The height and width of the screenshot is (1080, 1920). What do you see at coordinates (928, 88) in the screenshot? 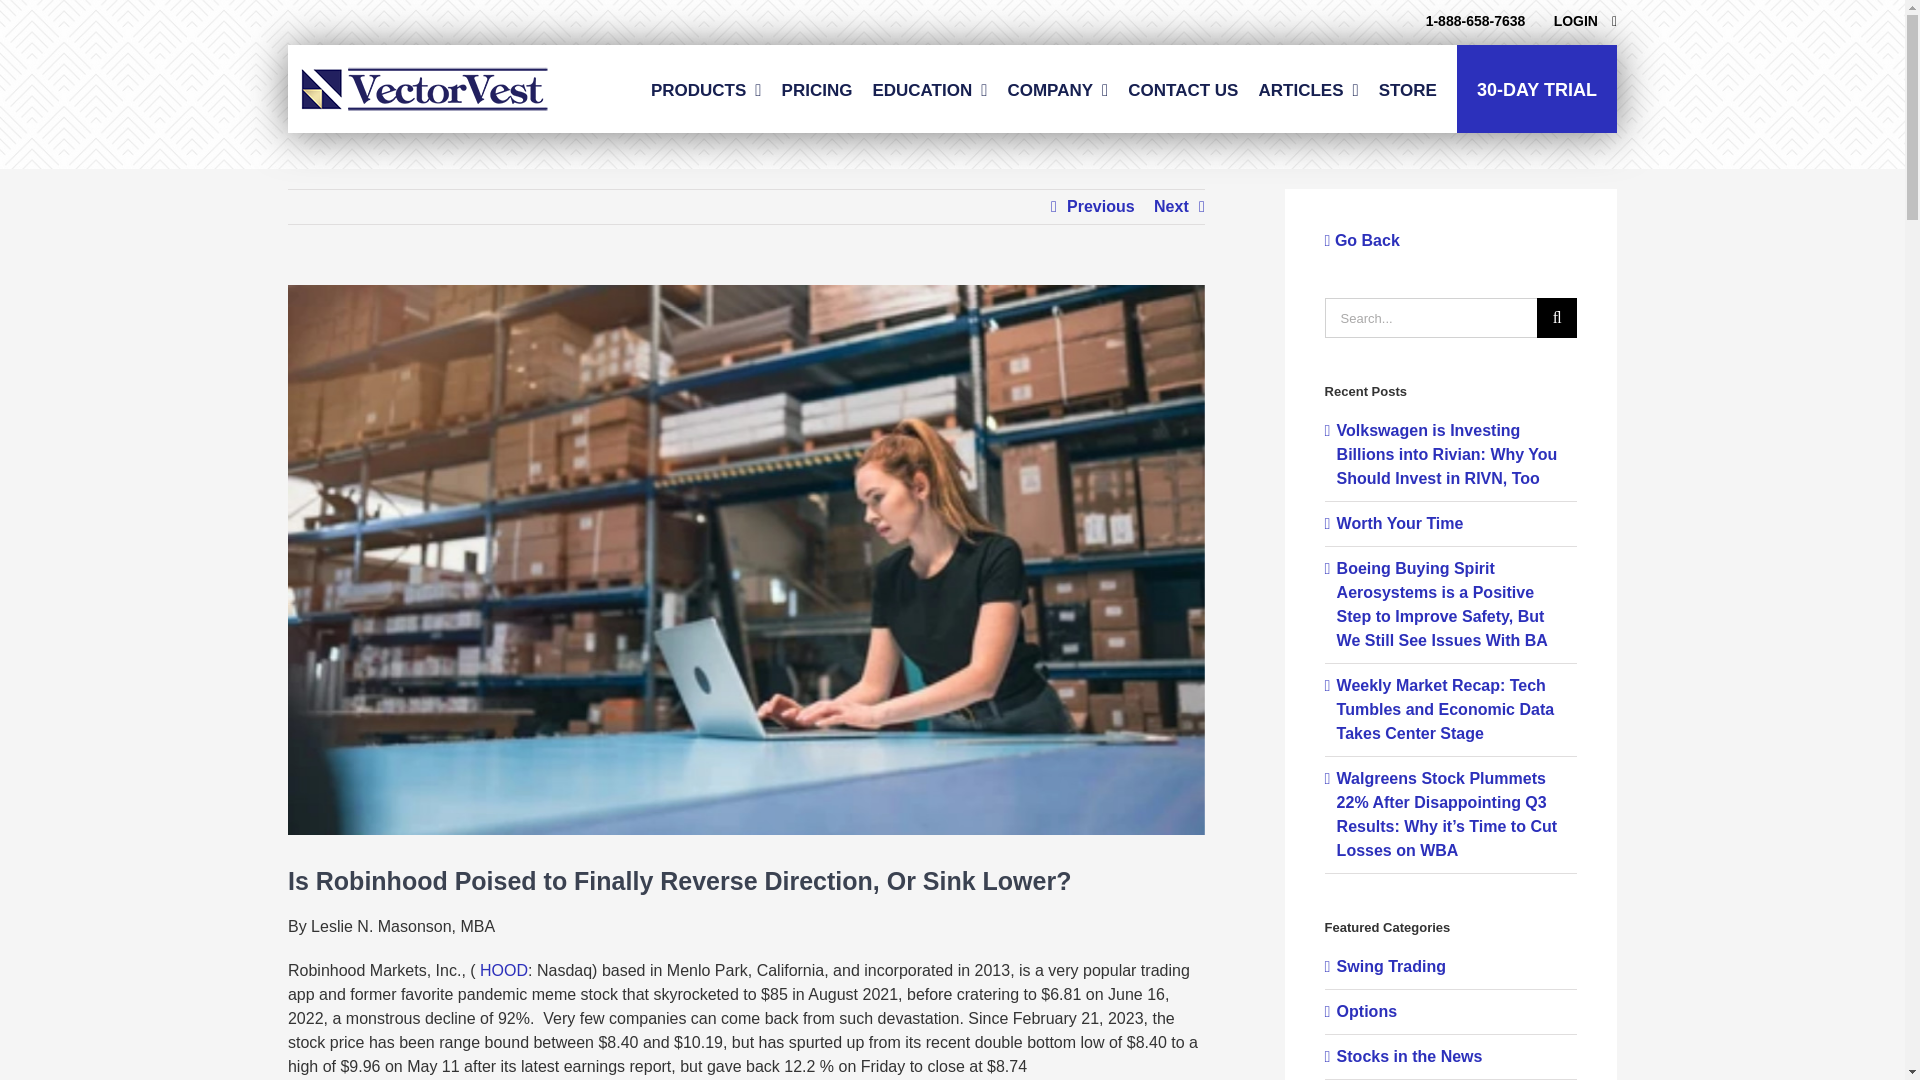
I see `EDUCATION` at bounding box center [928, 88].